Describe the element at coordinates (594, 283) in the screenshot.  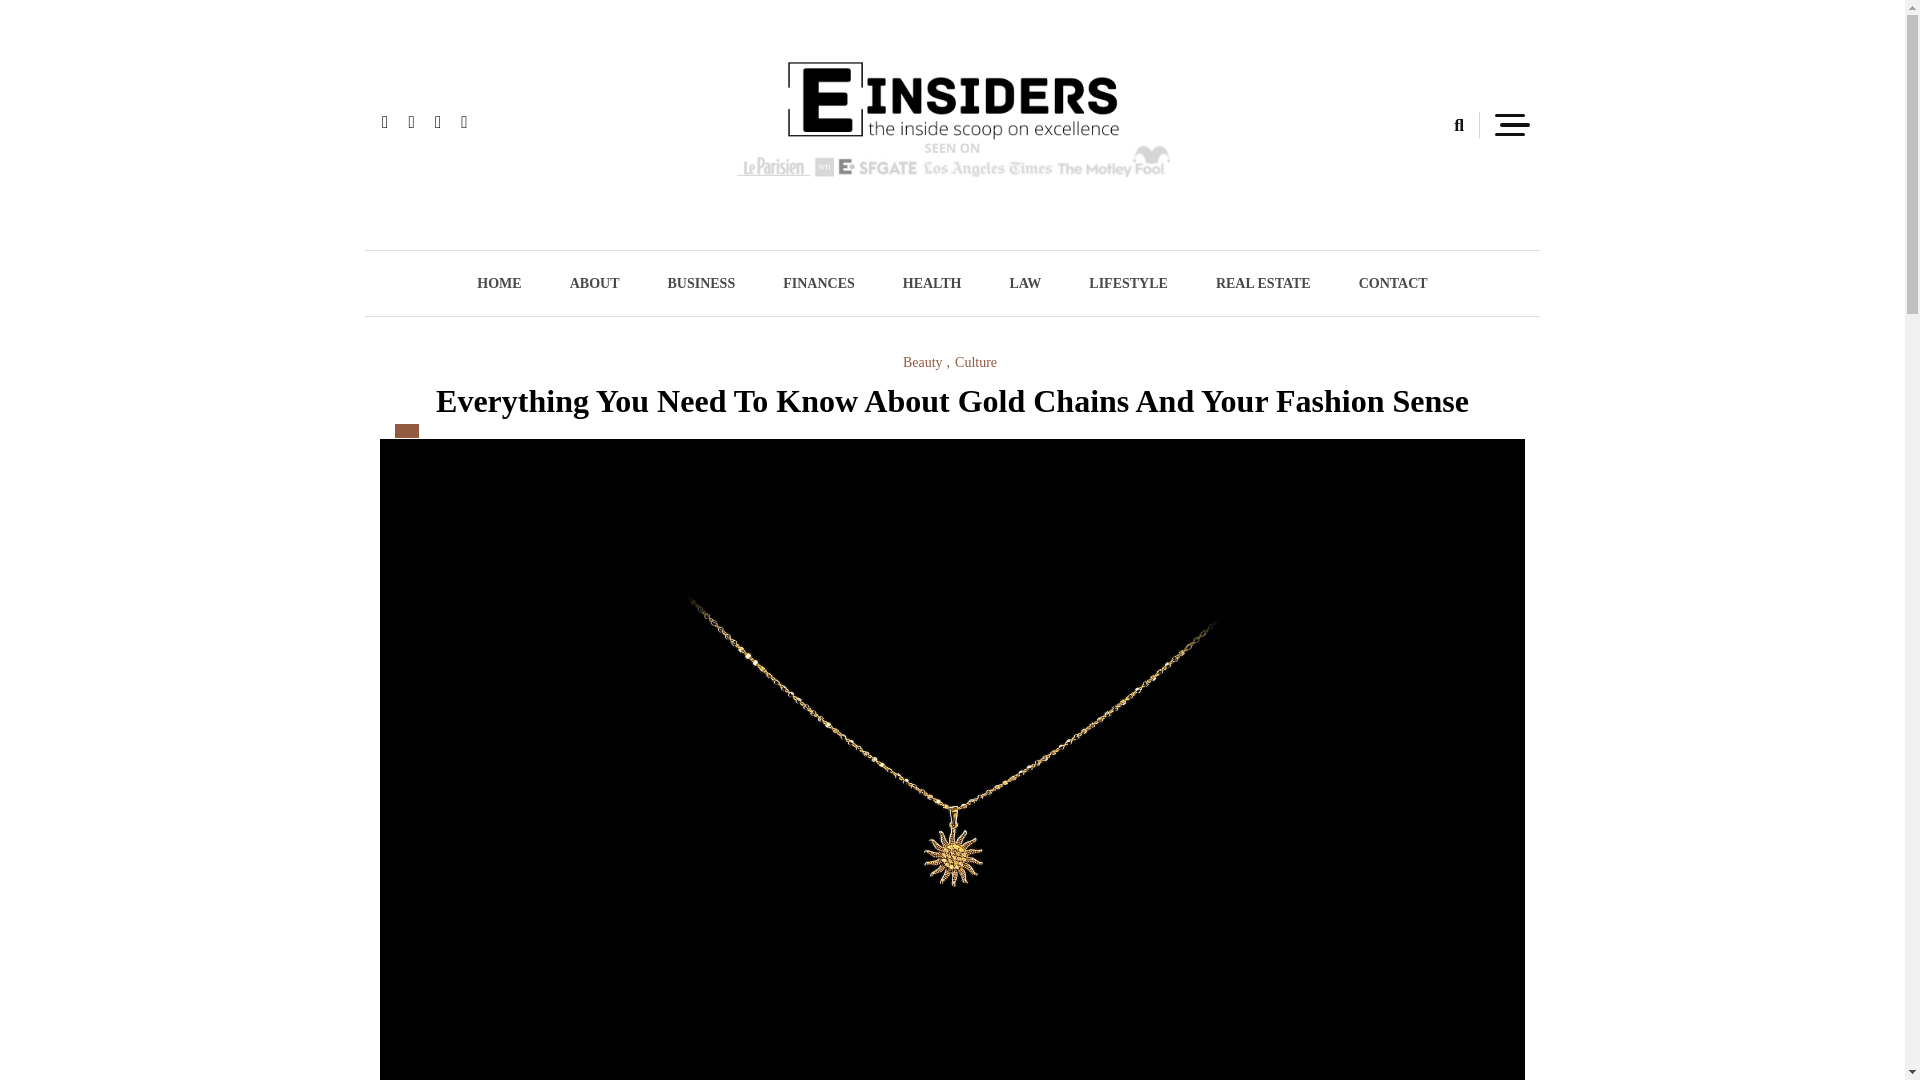
I see `ABOUT` at that location.